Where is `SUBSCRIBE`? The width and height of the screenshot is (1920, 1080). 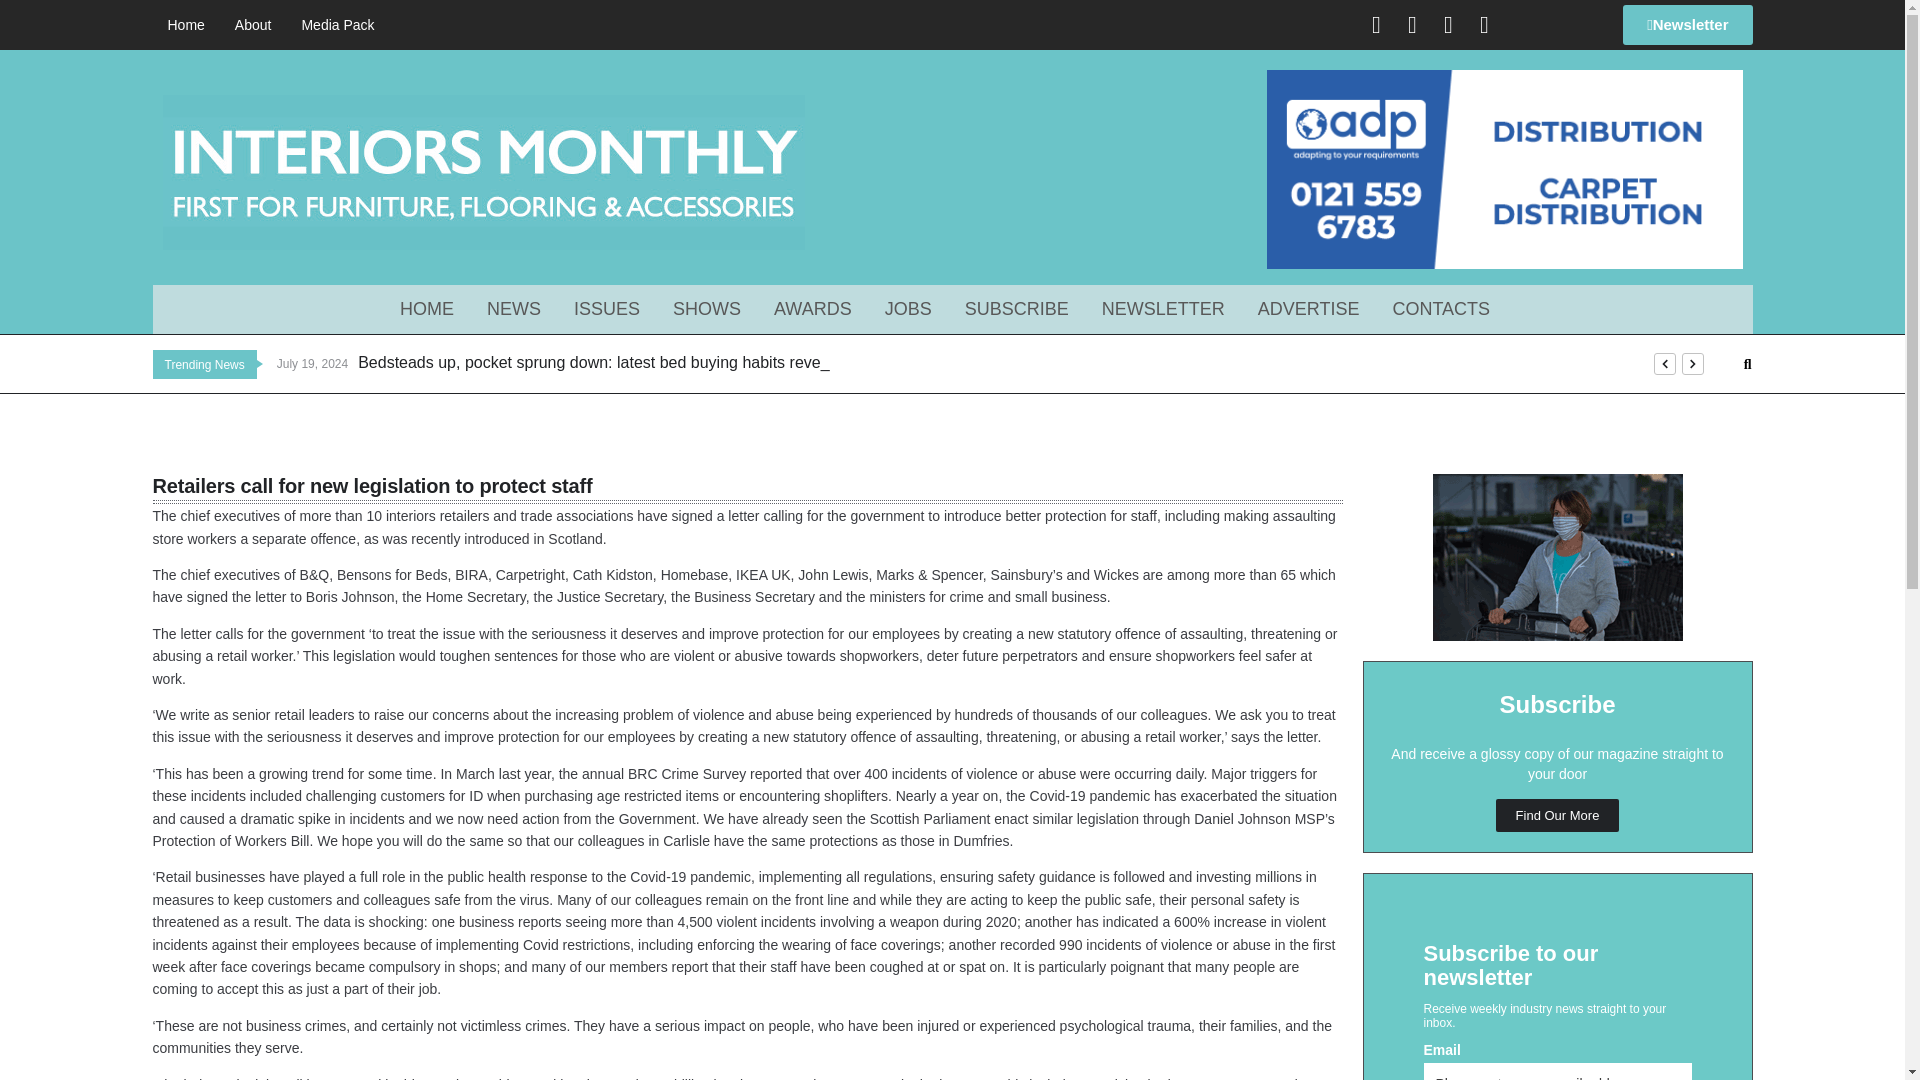
SUBSCRIBE is located at coordinates (1024, 309).